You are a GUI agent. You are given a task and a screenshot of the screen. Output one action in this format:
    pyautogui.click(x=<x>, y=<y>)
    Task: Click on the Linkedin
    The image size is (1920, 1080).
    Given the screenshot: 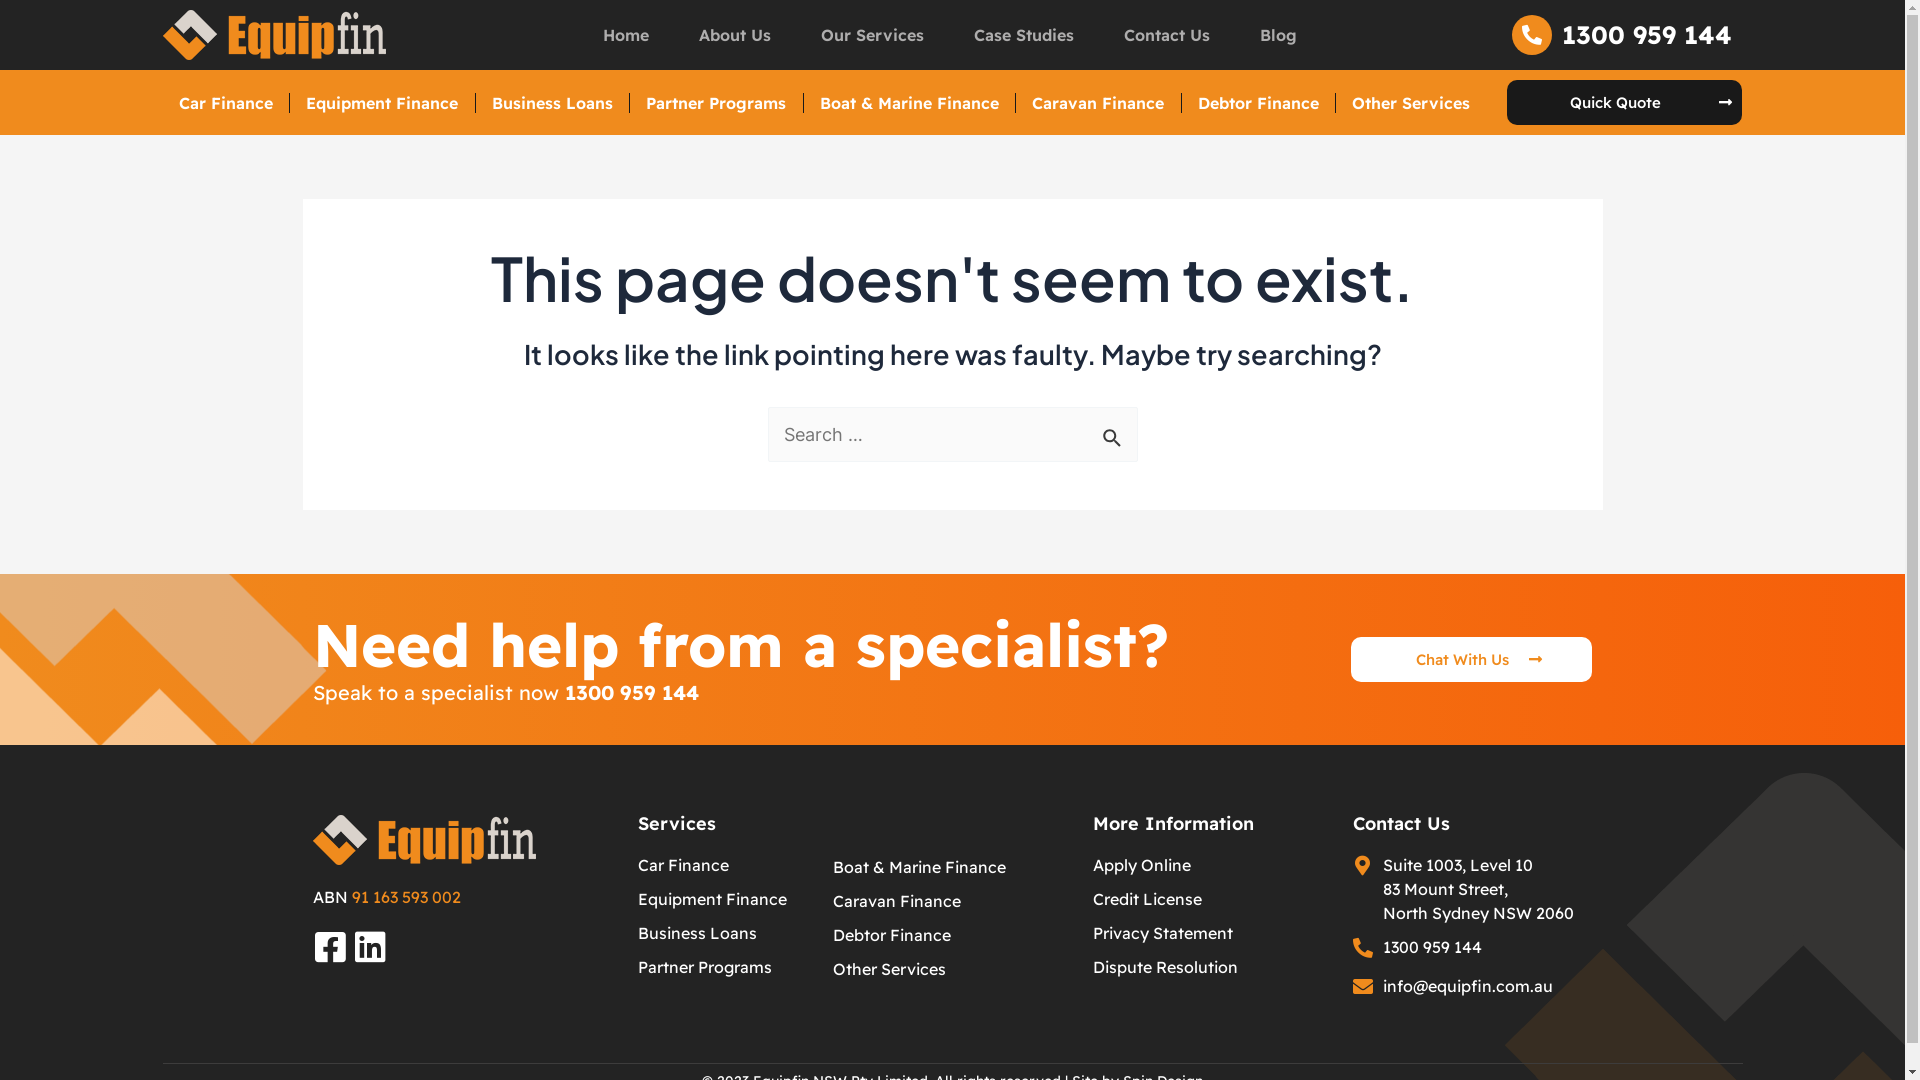 What is the action you would take?
    pyautogui.click(x=370, y=946)
    